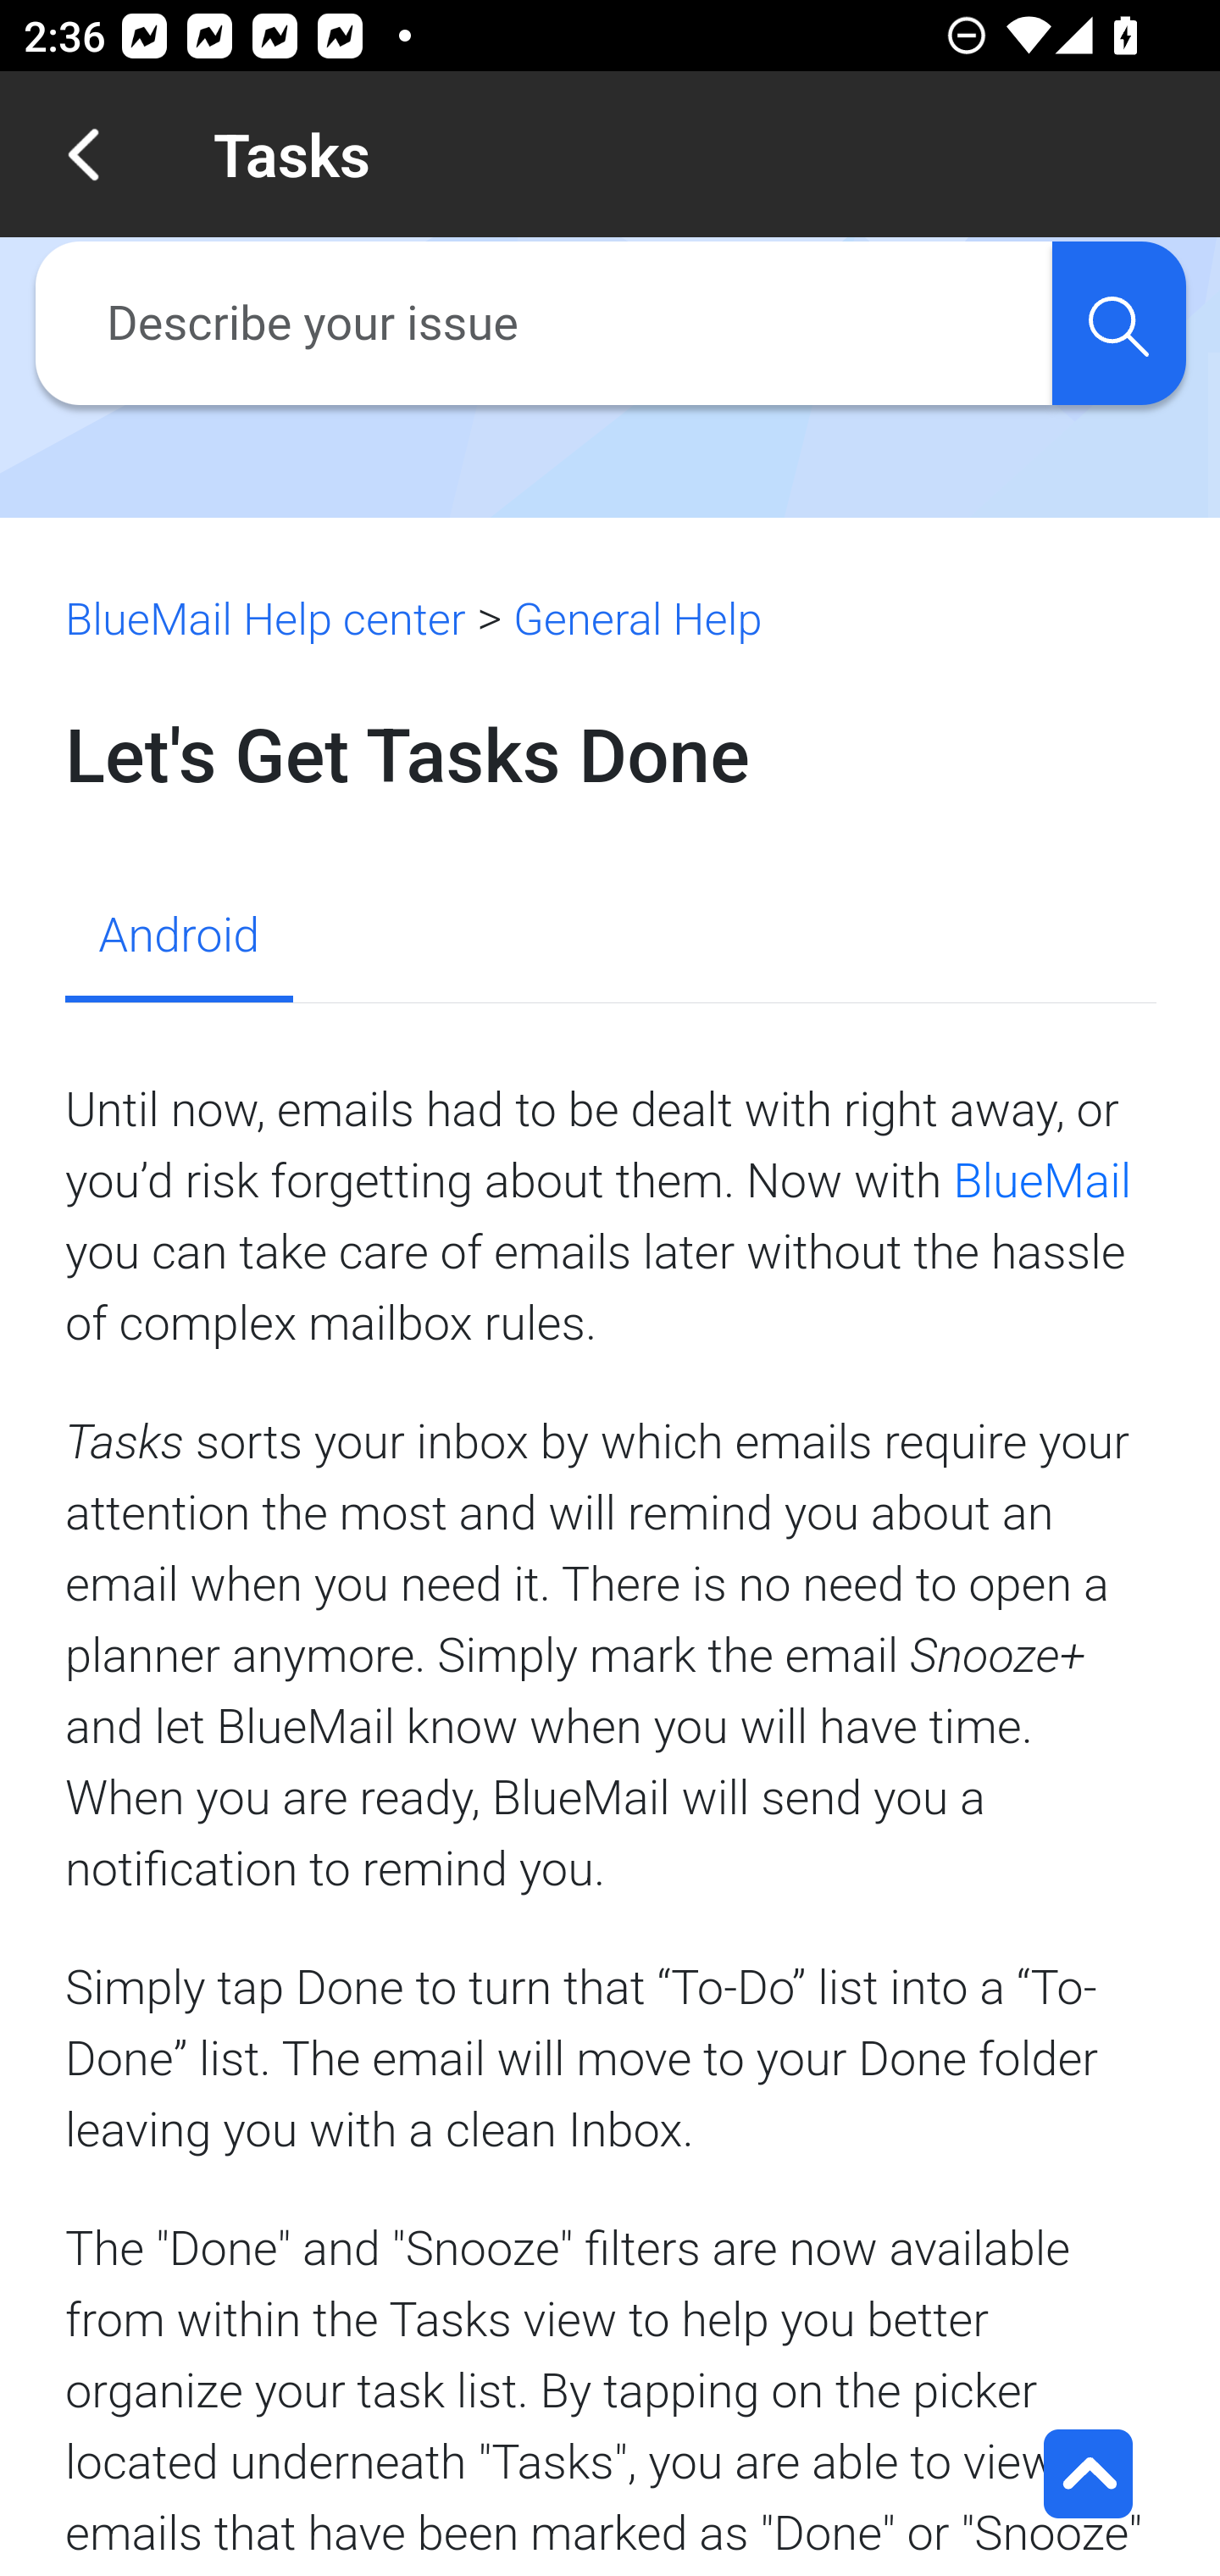 The height and width of the screenshot is (2576, 1220). I want to click on Navigate up, so click(83, 154).